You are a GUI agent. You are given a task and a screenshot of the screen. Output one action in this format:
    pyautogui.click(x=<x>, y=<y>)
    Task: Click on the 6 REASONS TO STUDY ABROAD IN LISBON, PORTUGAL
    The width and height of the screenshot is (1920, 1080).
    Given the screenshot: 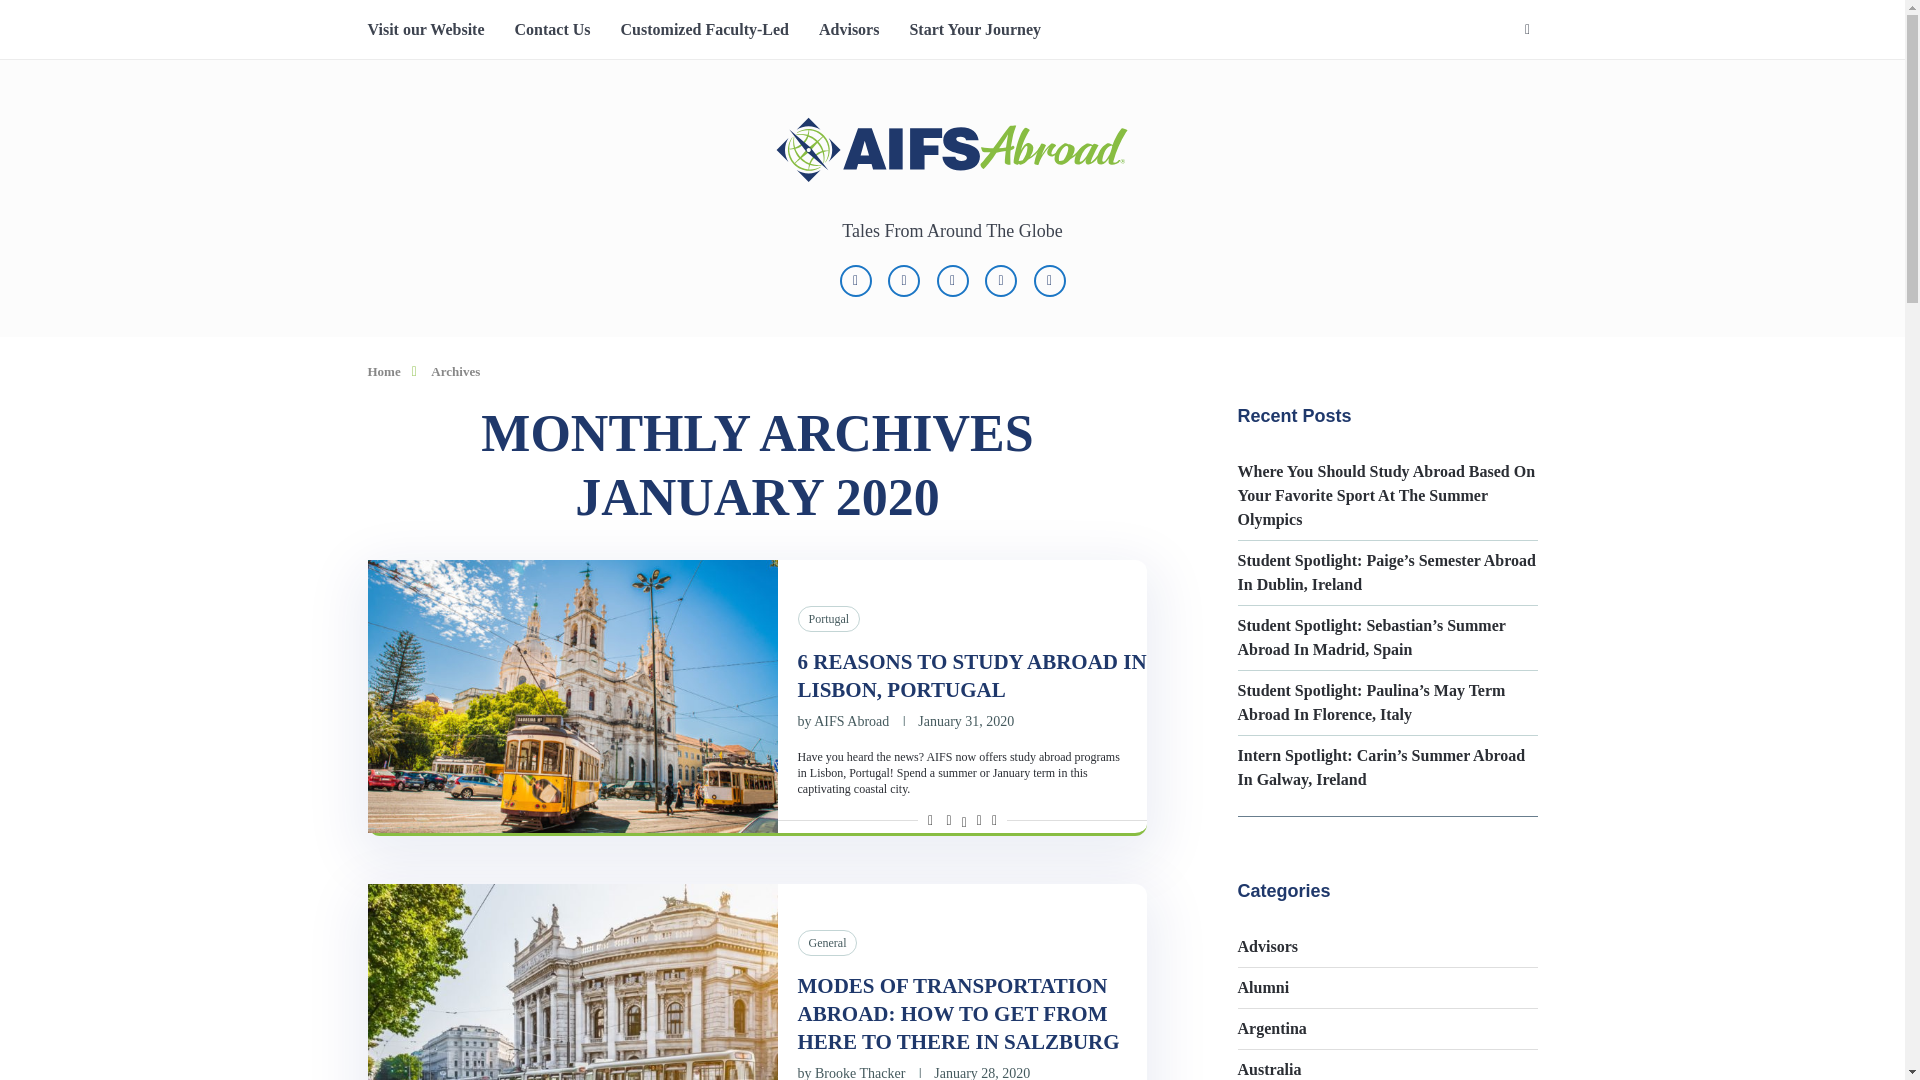 What is the action you would take?
    pyautogui.click(x=972, y=676)
    